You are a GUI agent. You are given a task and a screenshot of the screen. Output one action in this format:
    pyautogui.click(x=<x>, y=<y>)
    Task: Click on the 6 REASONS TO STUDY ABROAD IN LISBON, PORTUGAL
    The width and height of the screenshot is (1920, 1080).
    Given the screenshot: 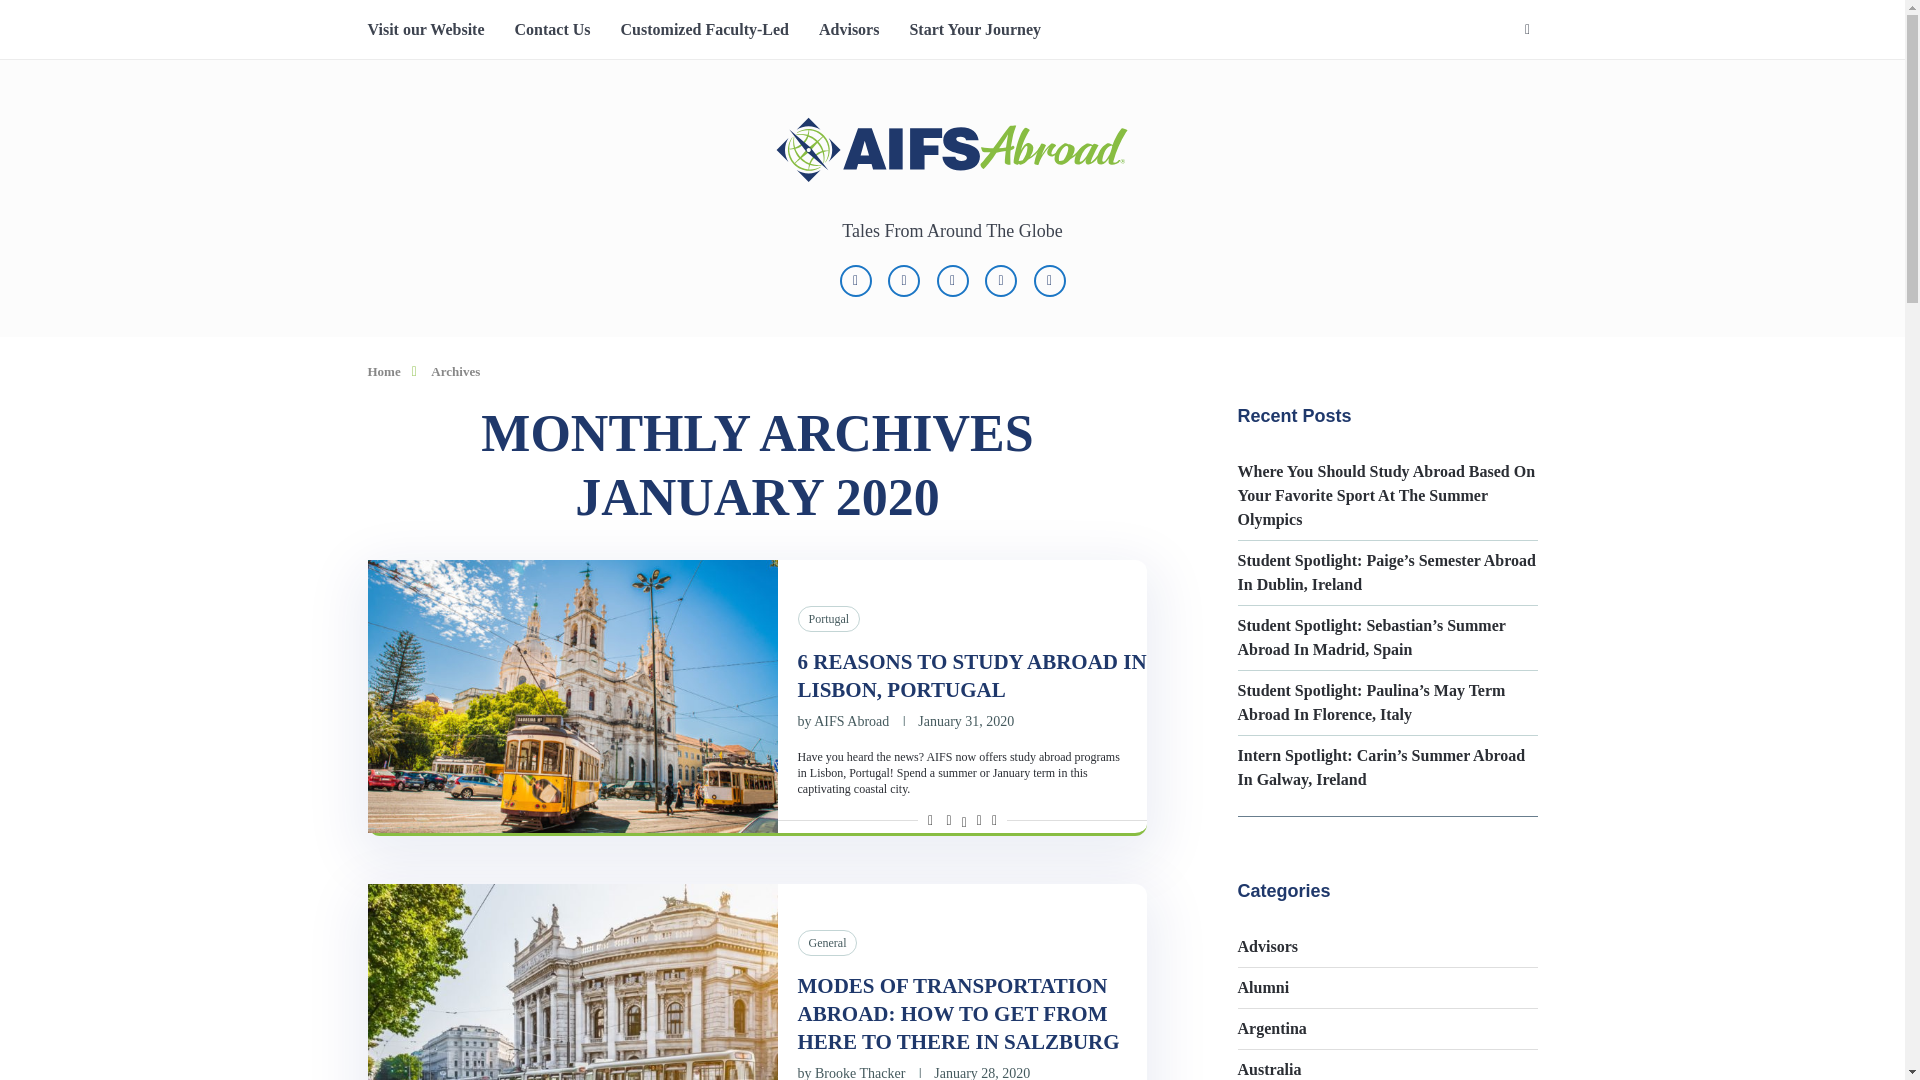 What is the action you would take?
    pyautogui.click(x=972, y=676)
    